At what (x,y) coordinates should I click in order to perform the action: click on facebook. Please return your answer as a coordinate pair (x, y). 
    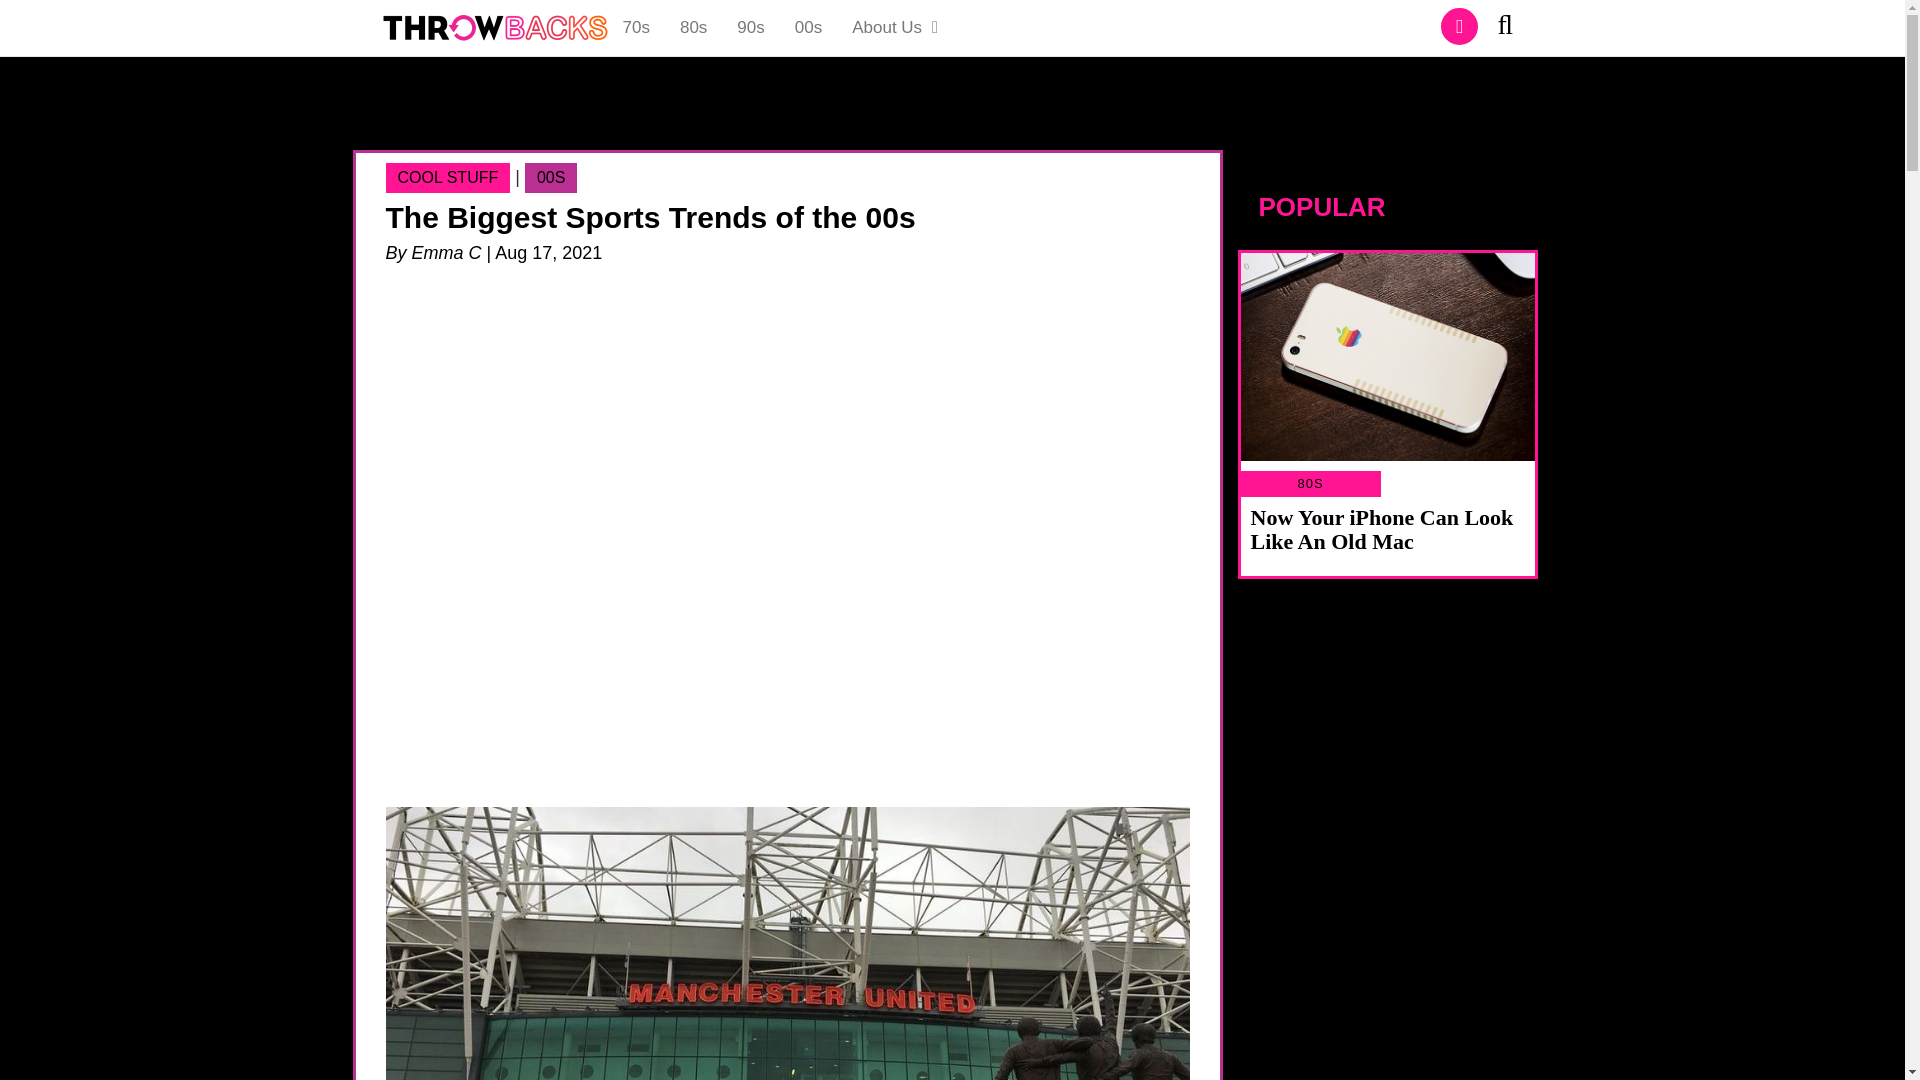
    Looking at the image, I should click on (1460, 26).